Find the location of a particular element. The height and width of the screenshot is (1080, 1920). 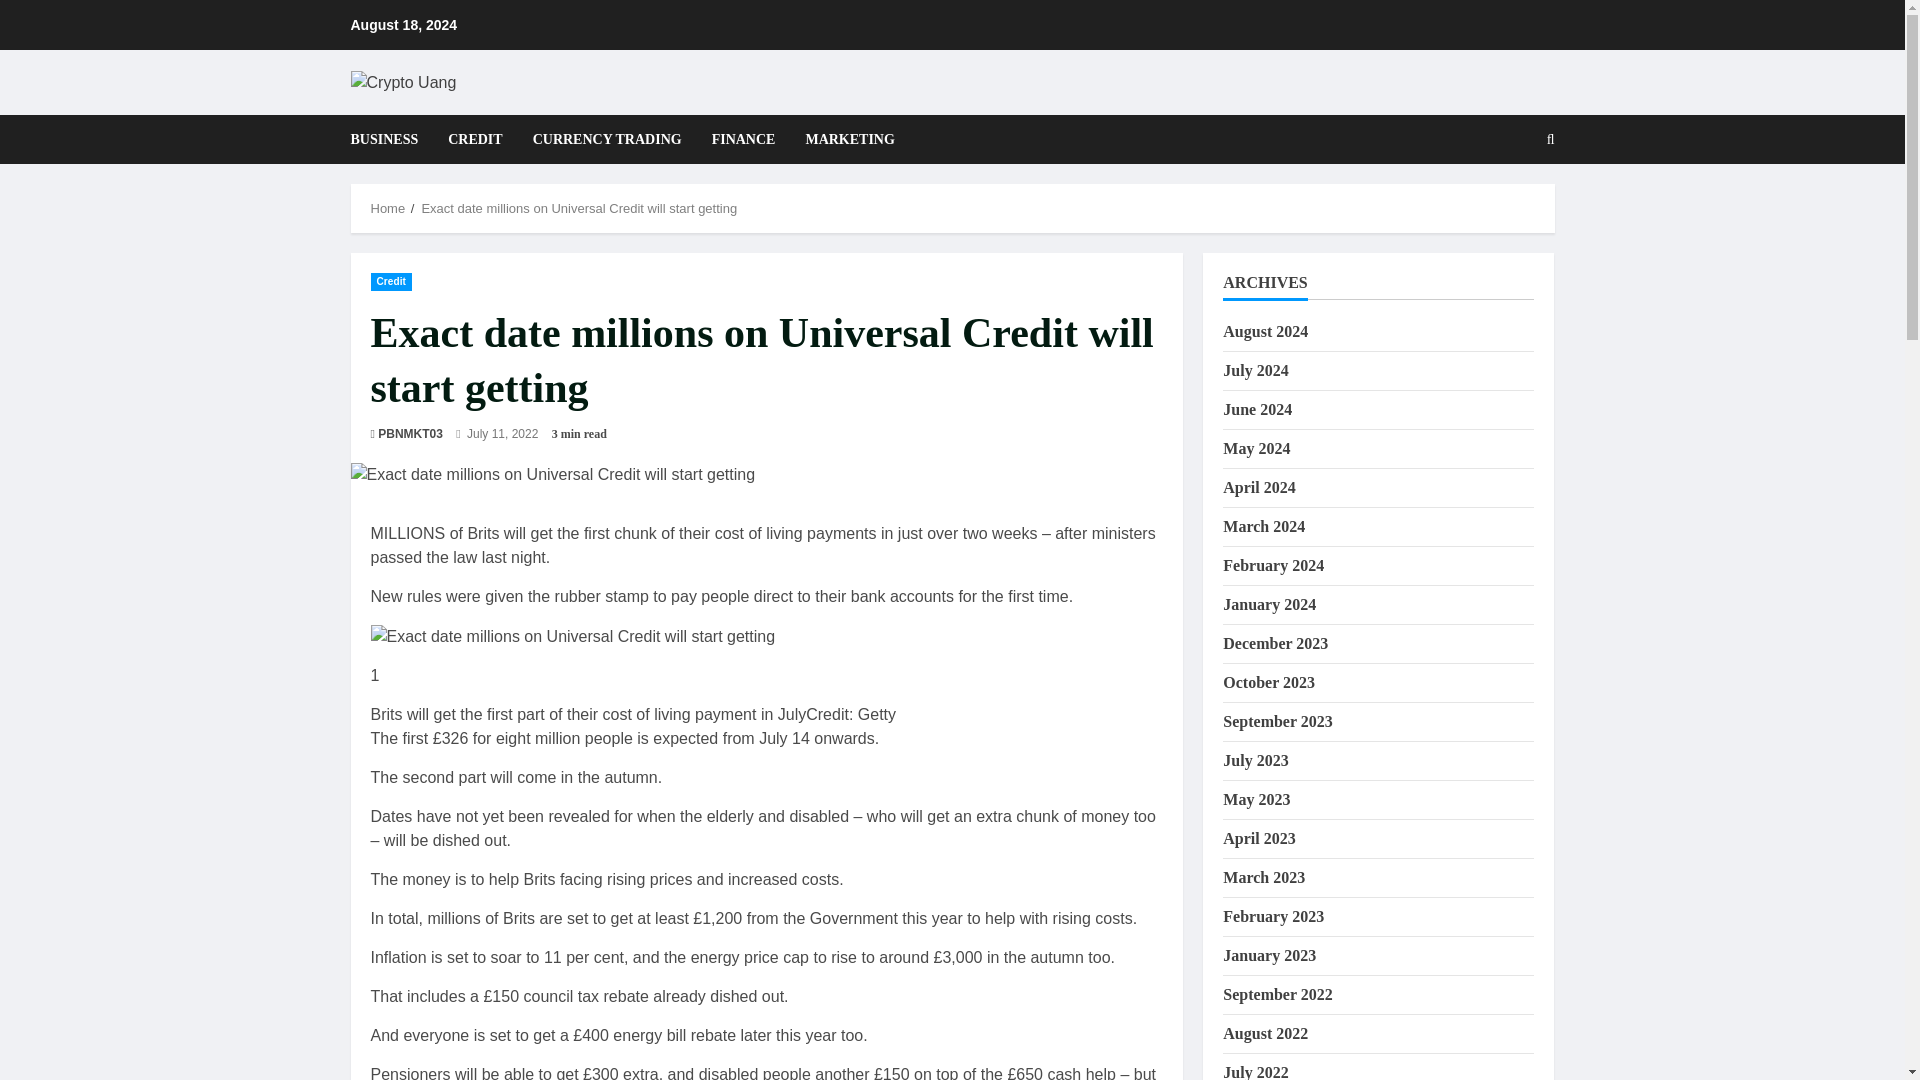

CURRENCY TRADING is located at coordinates (607, 139).